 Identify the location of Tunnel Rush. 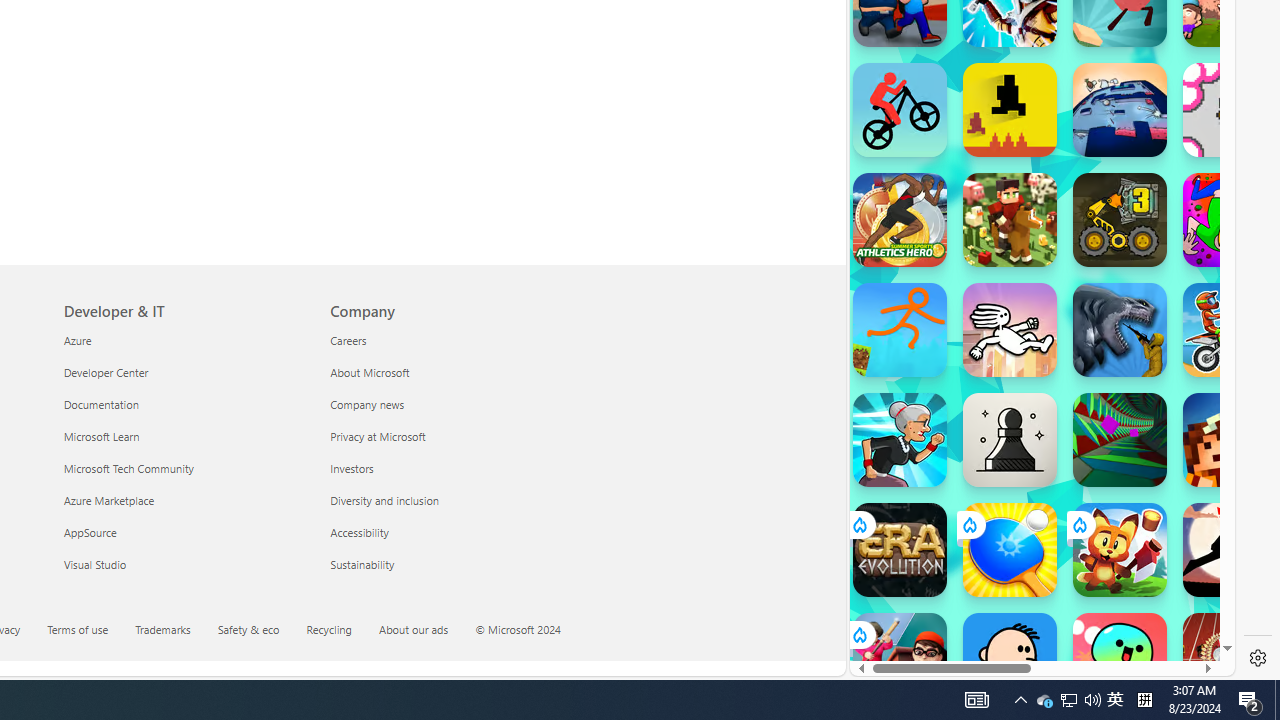
(1120, 440).